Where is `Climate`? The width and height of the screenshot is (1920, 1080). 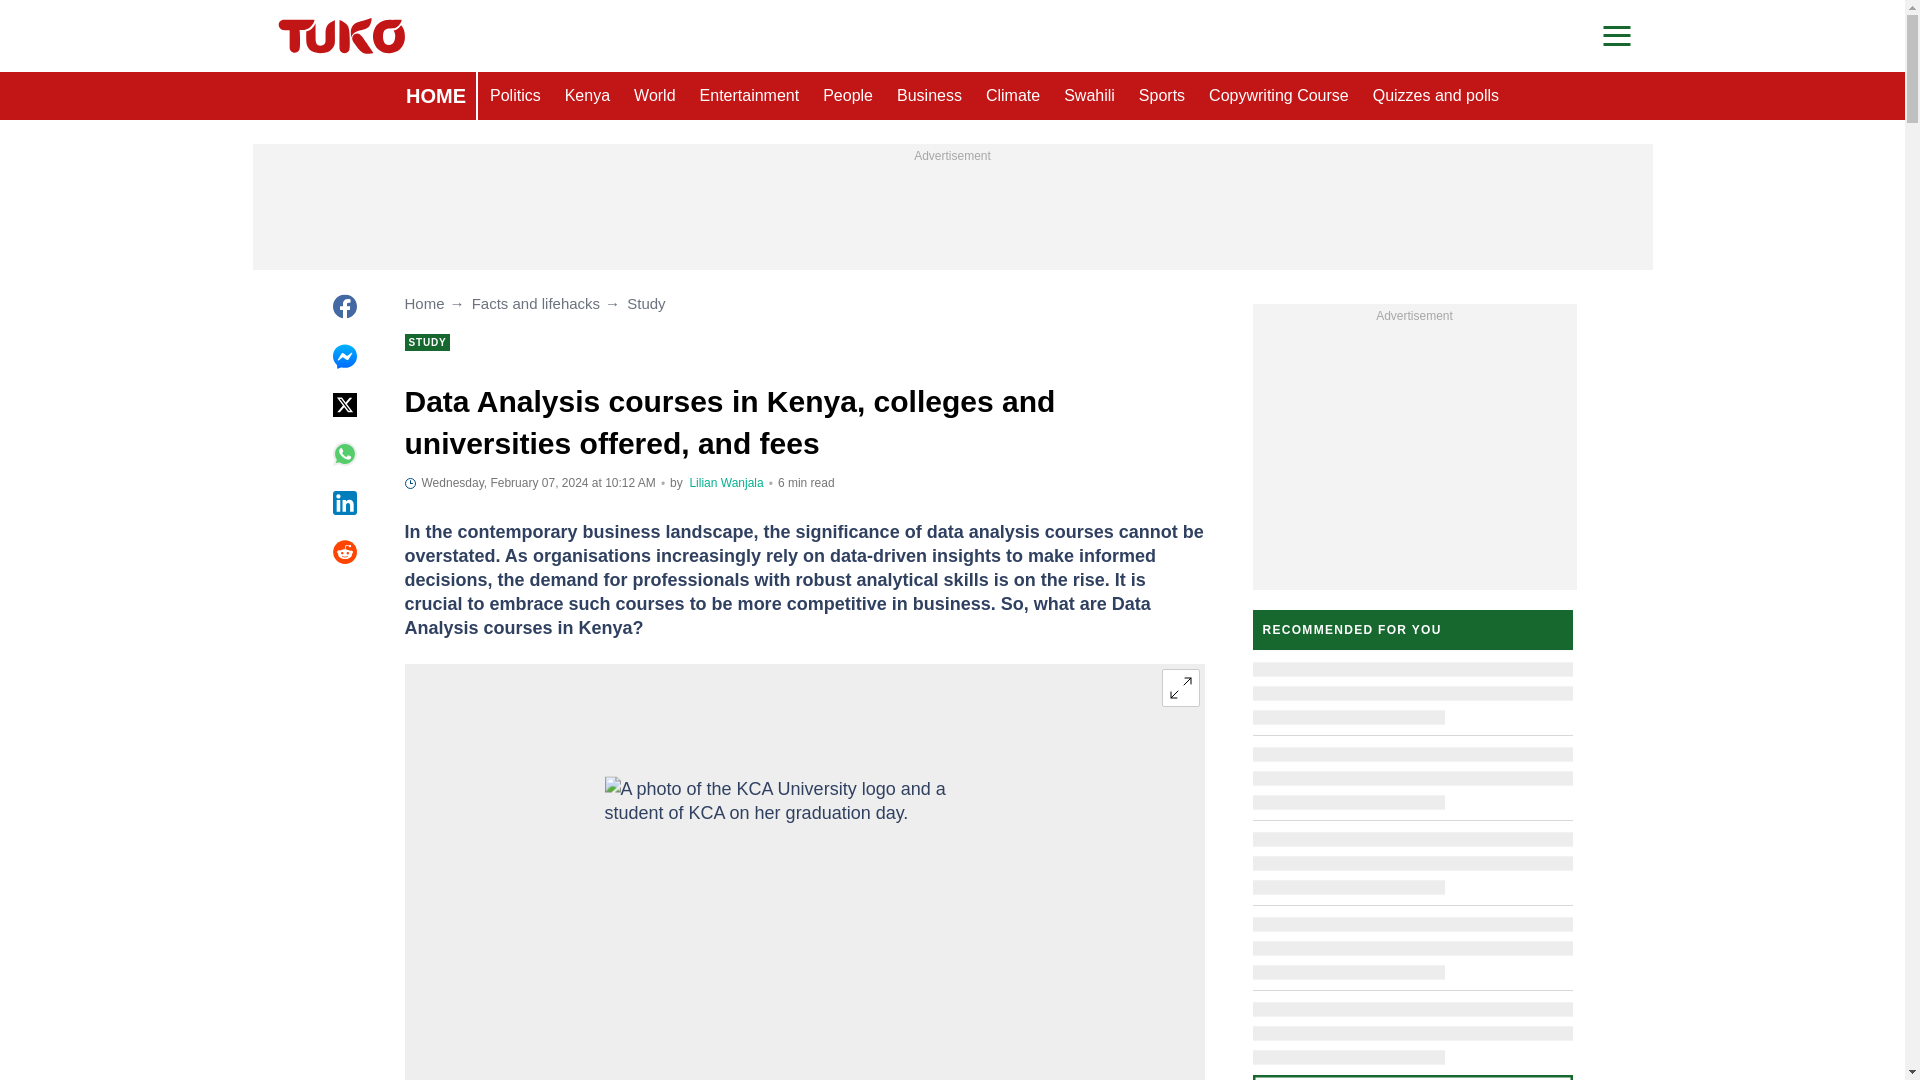 Climate is located at coordinates (1012, 96).